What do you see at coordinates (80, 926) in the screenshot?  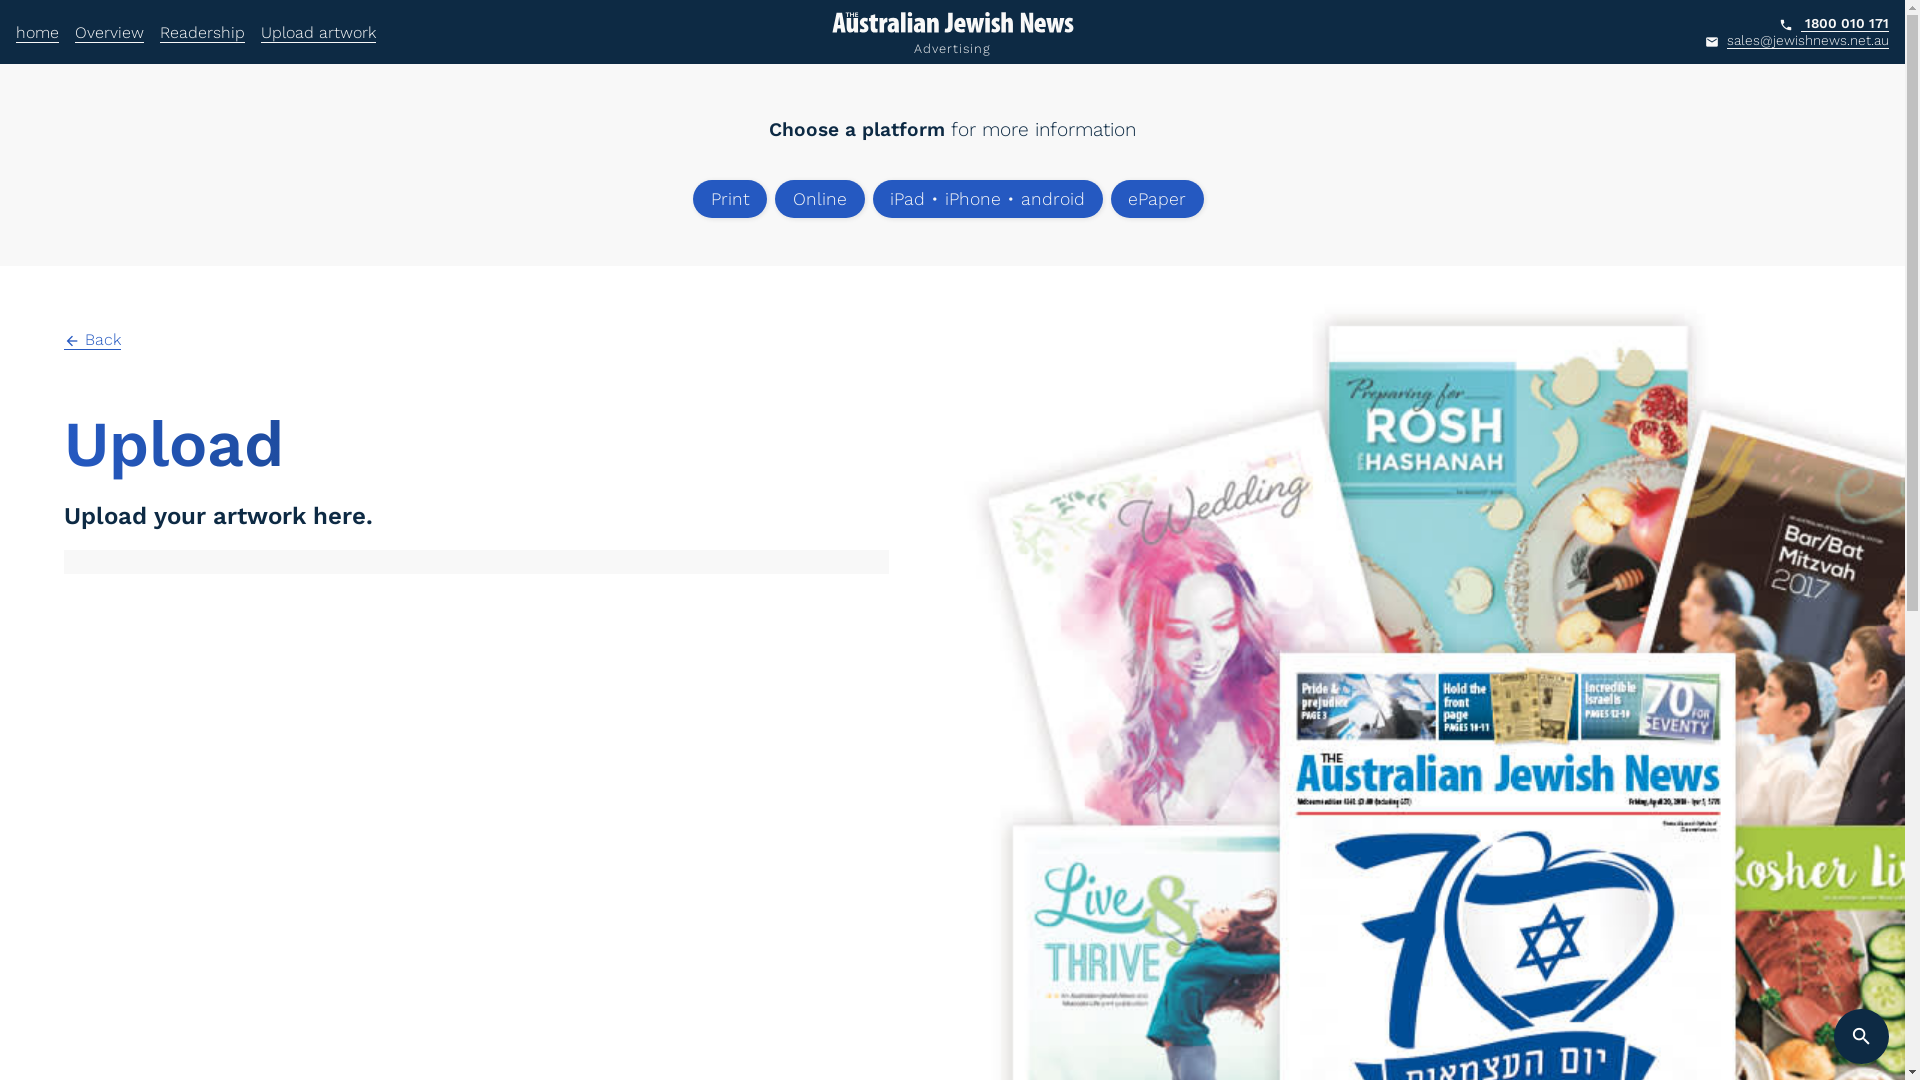 I see `phone
1800 010 171` at bounding box center [80, 926].